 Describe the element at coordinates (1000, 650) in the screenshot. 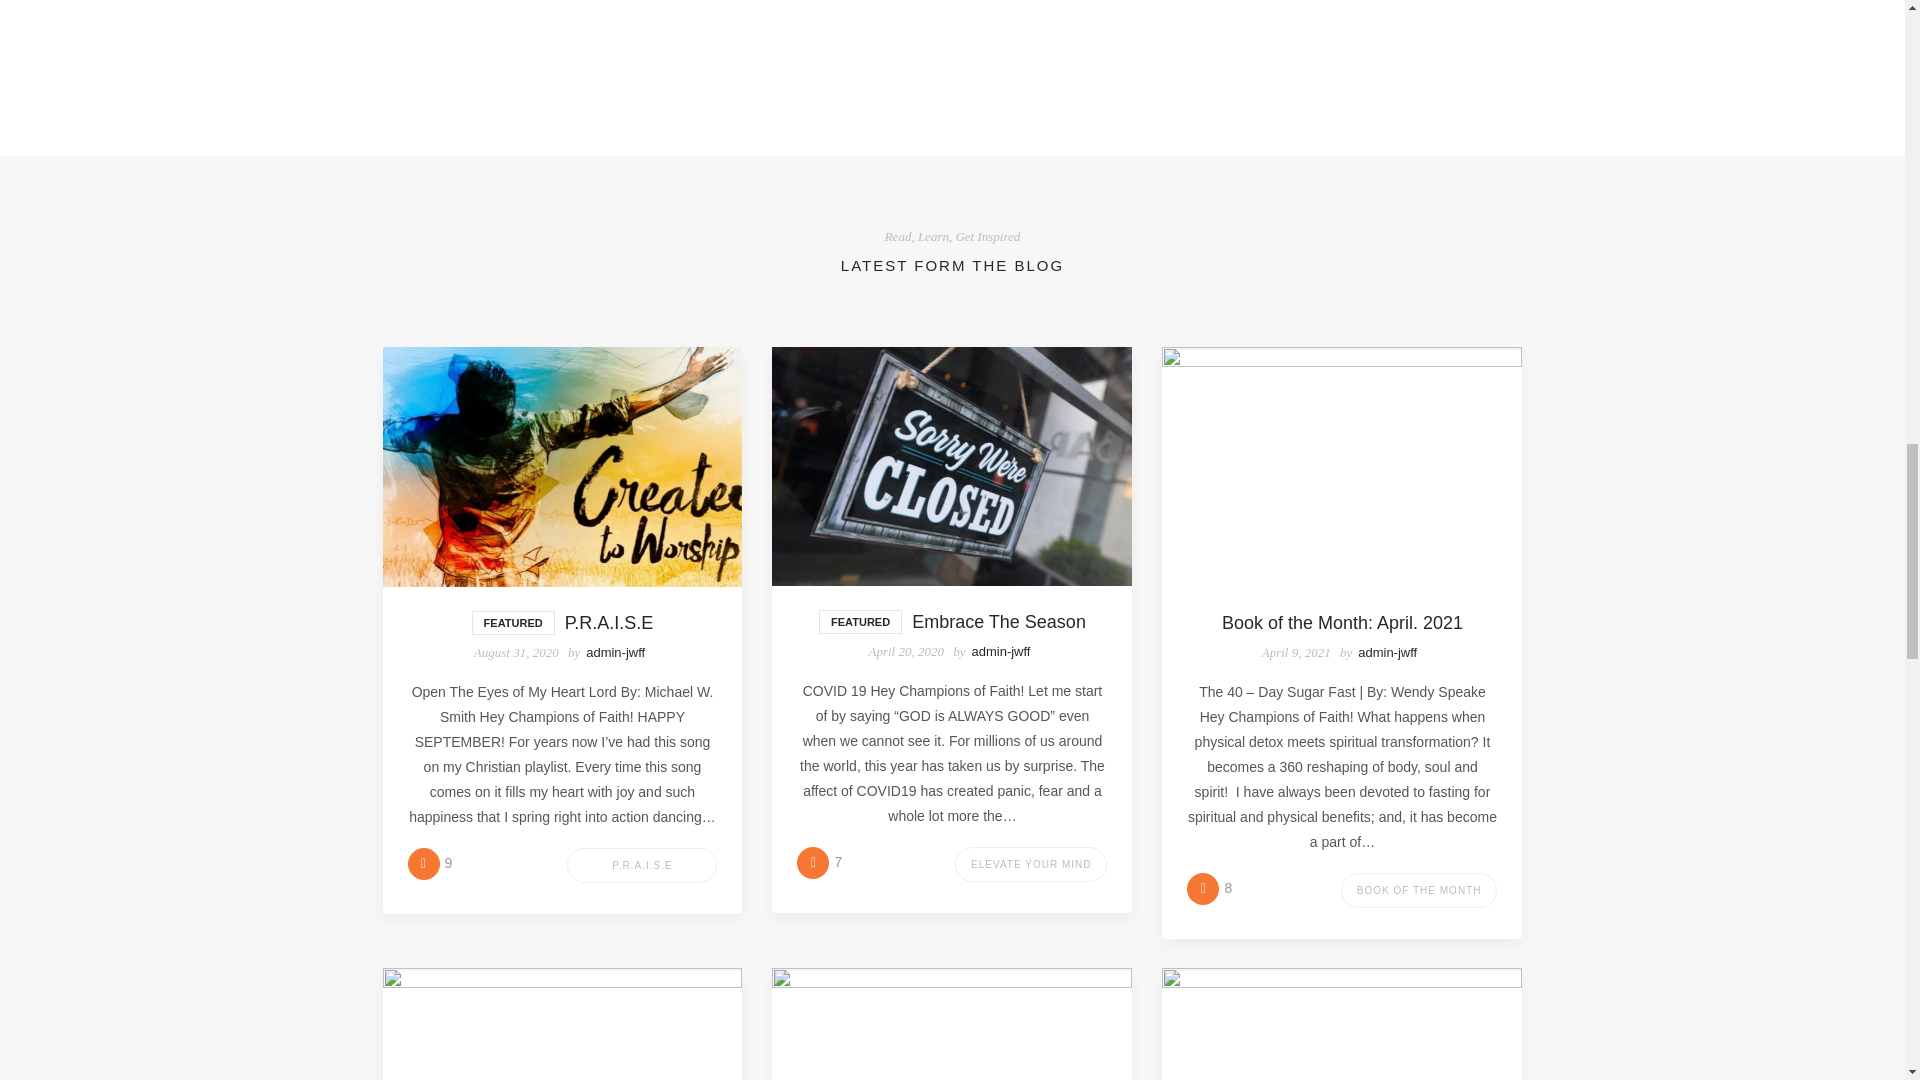

I see `admin-jwff` at that location.